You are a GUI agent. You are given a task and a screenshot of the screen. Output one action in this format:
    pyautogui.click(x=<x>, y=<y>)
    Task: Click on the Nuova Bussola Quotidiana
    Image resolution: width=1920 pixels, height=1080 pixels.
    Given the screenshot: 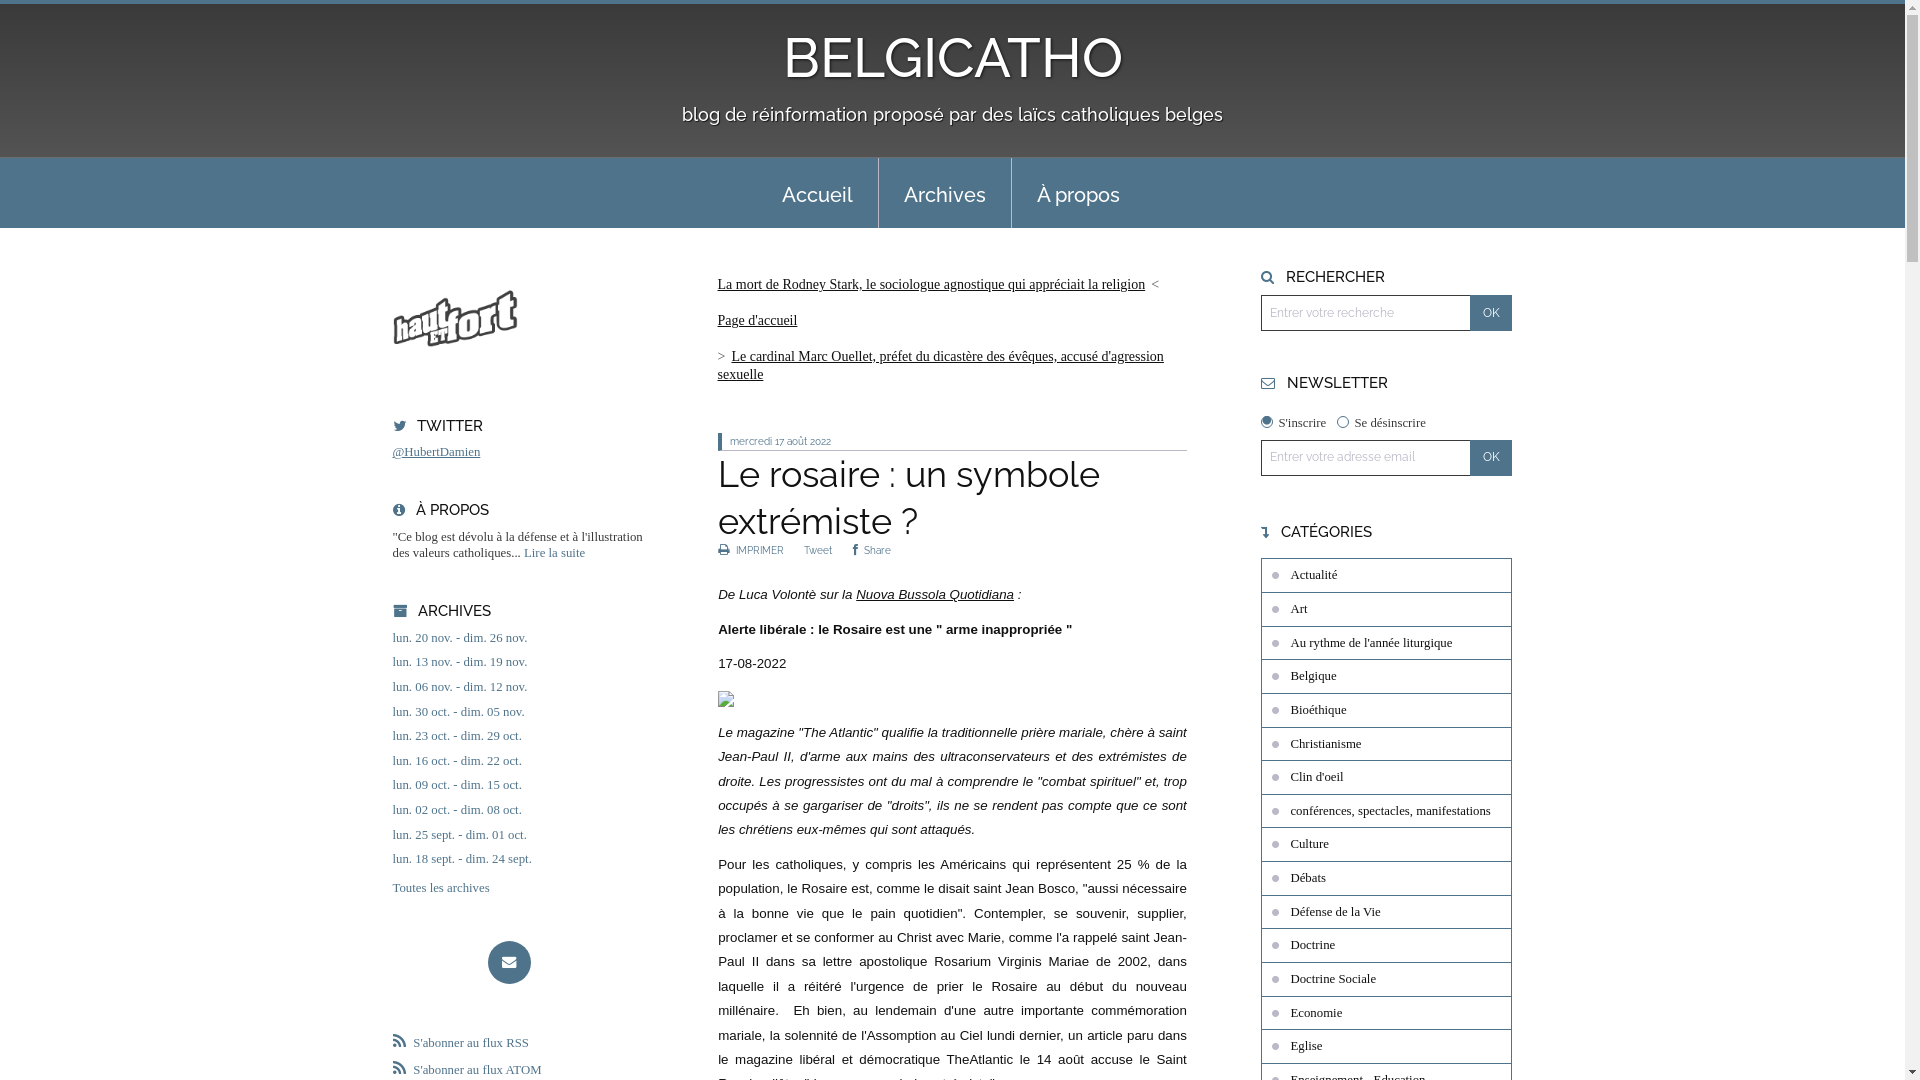 What is the action you would take?
    pyautogui.click(x=934, y=594)
    